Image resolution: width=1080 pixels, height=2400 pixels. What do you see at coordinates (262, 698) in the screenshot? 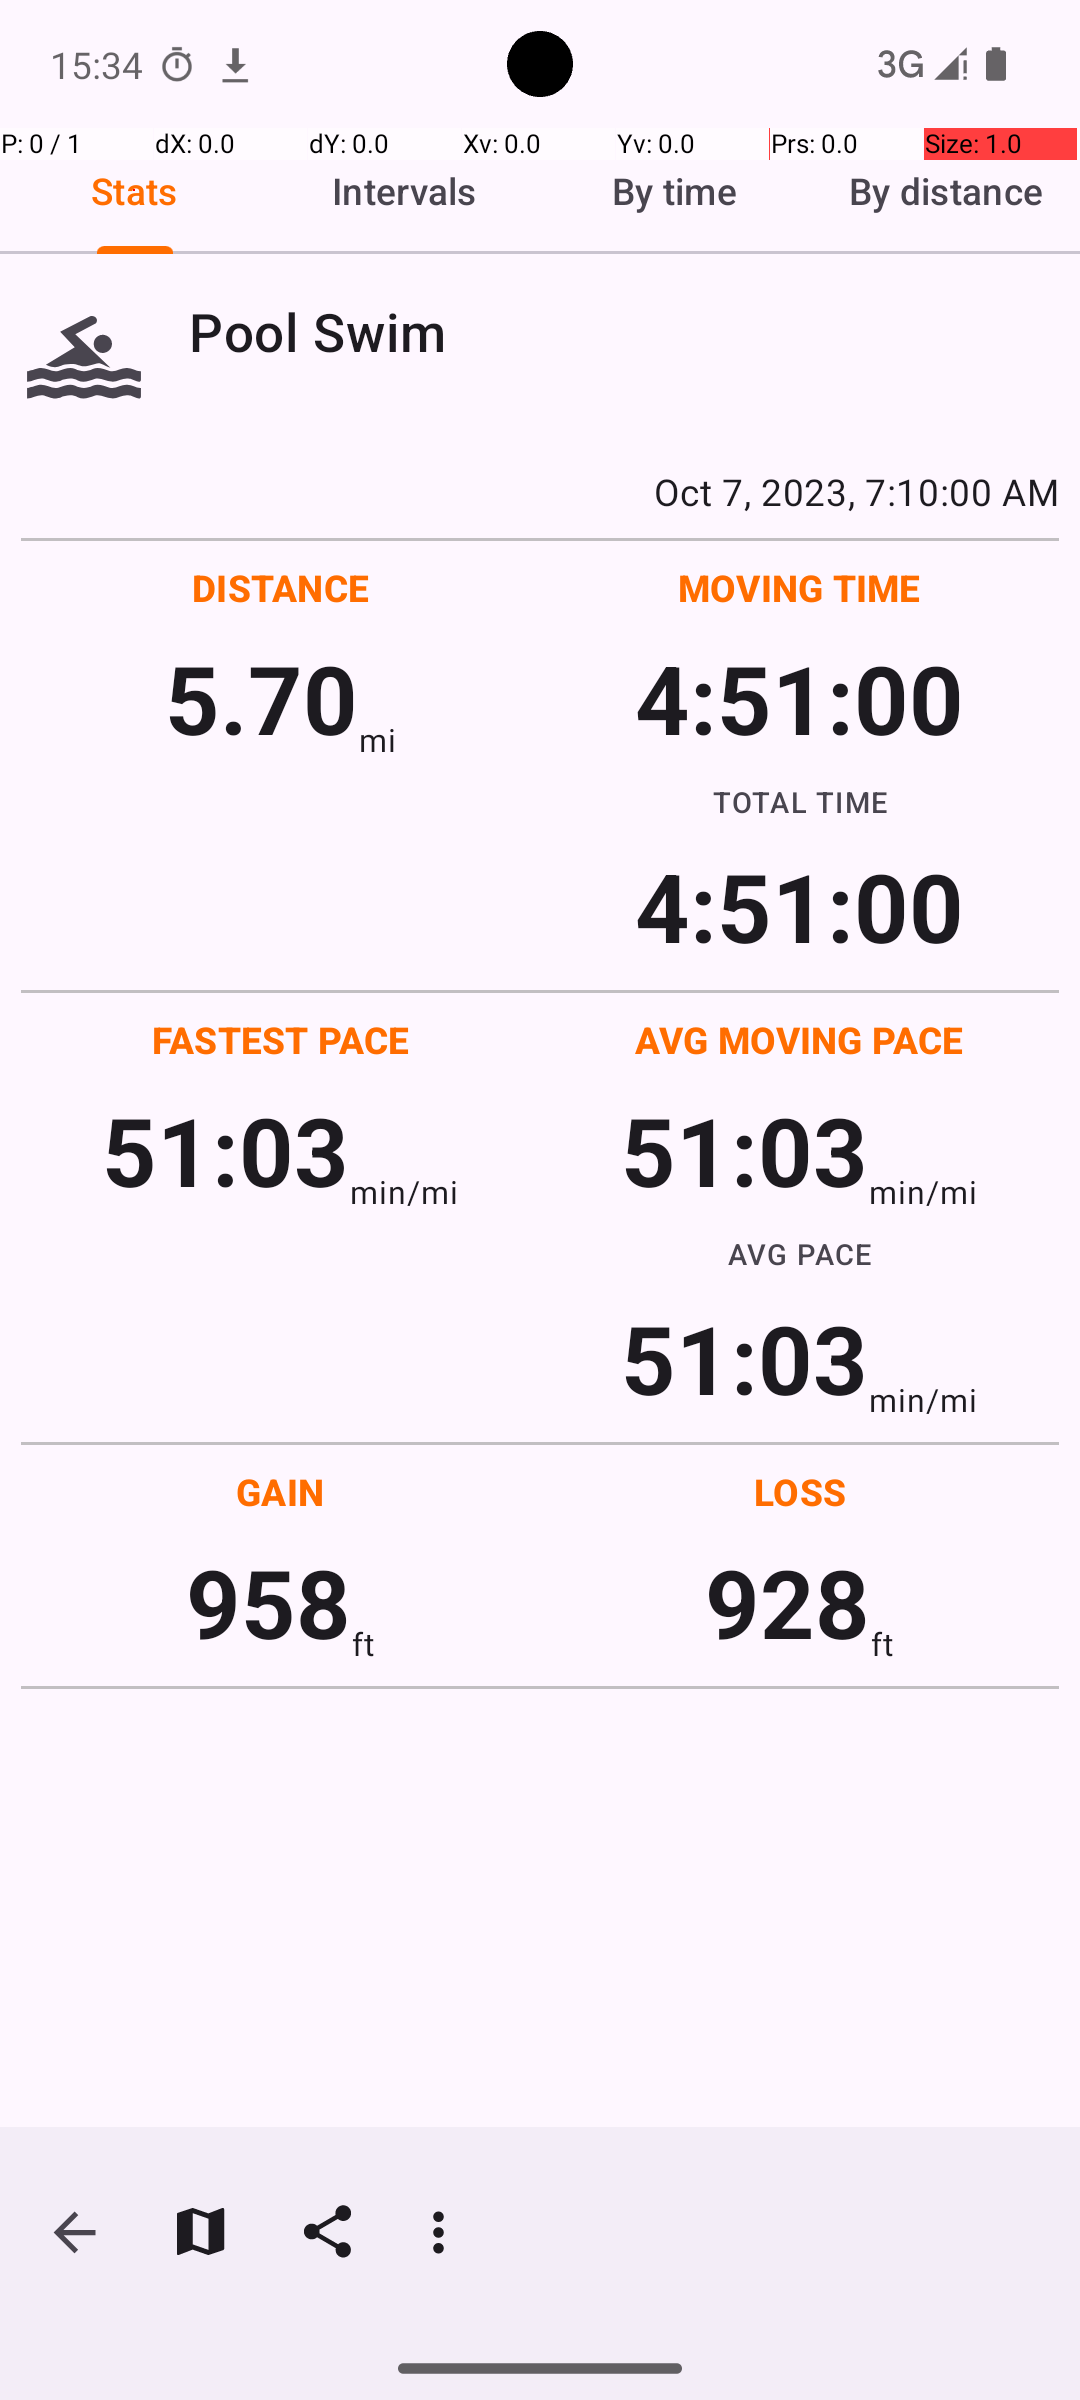
I see `5.70` at bounding box center [262, 698].